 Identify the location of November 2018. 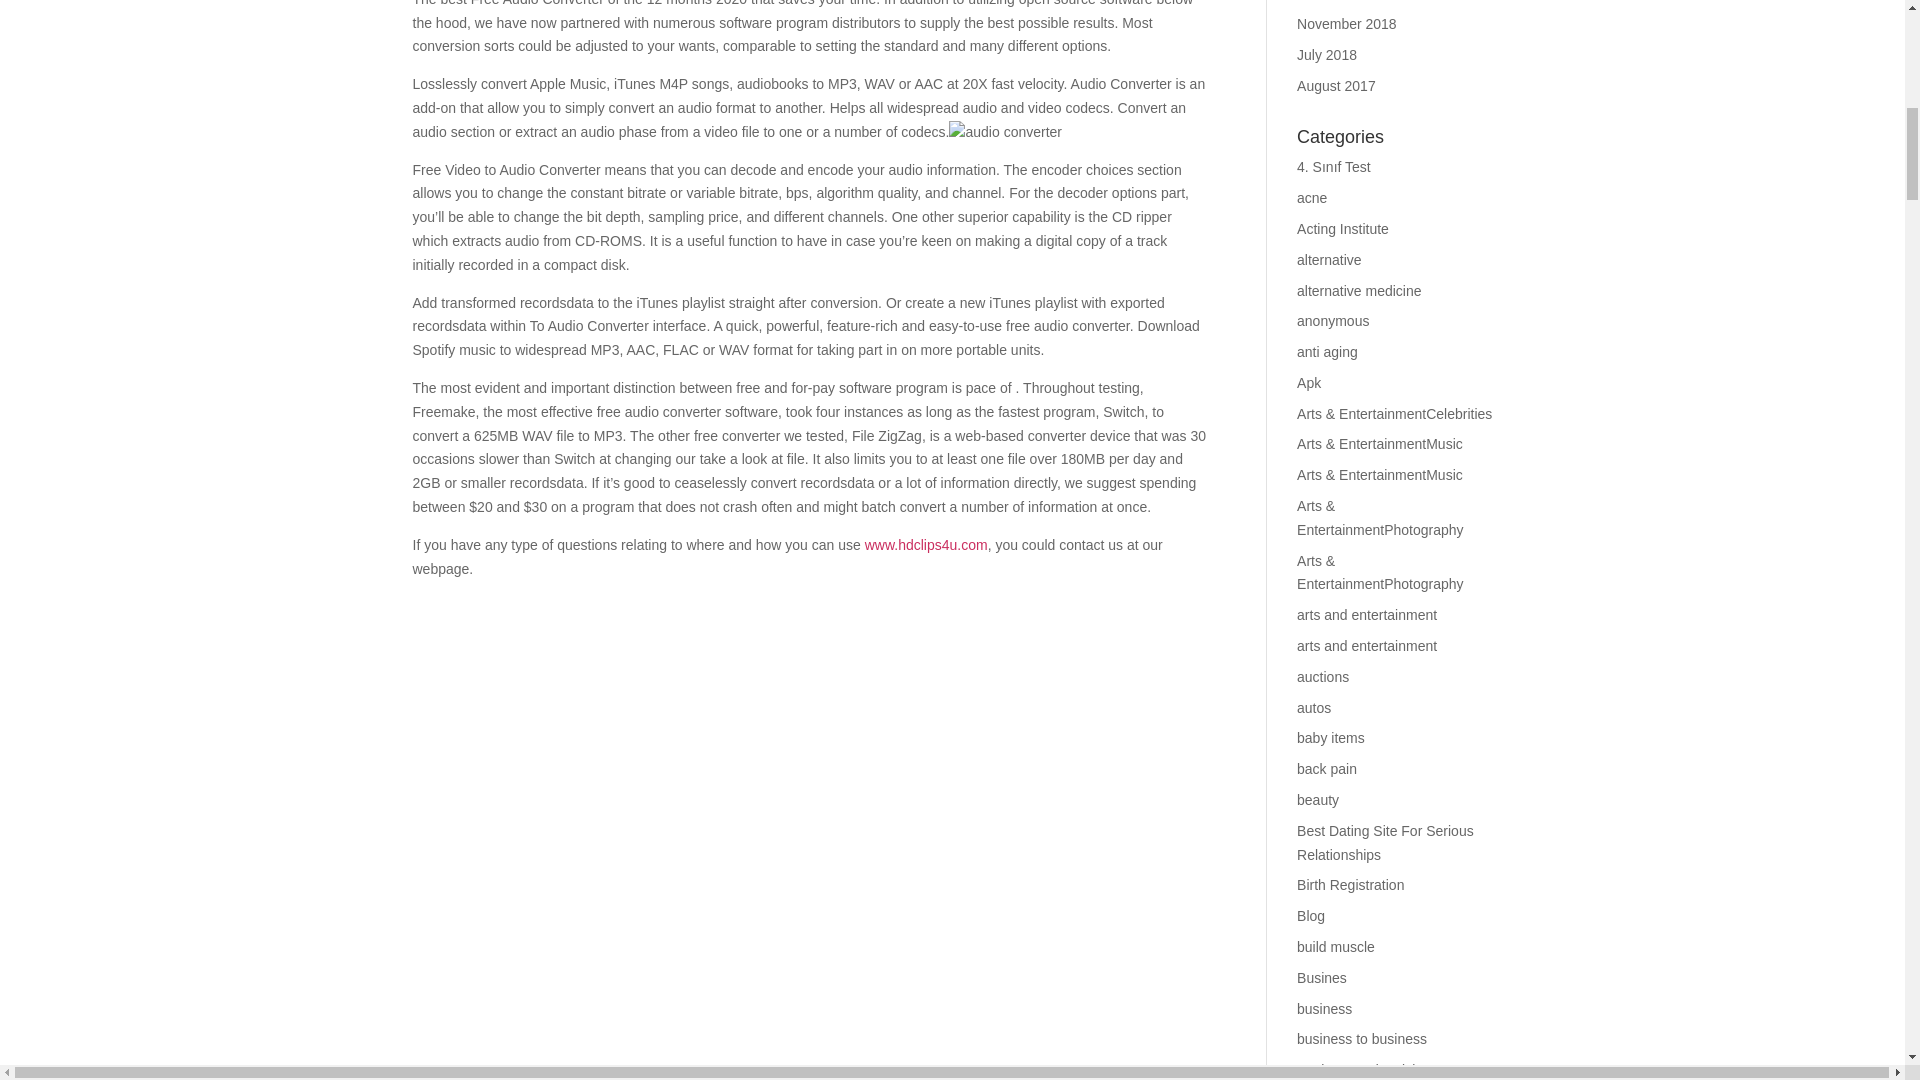
(1347, 24).